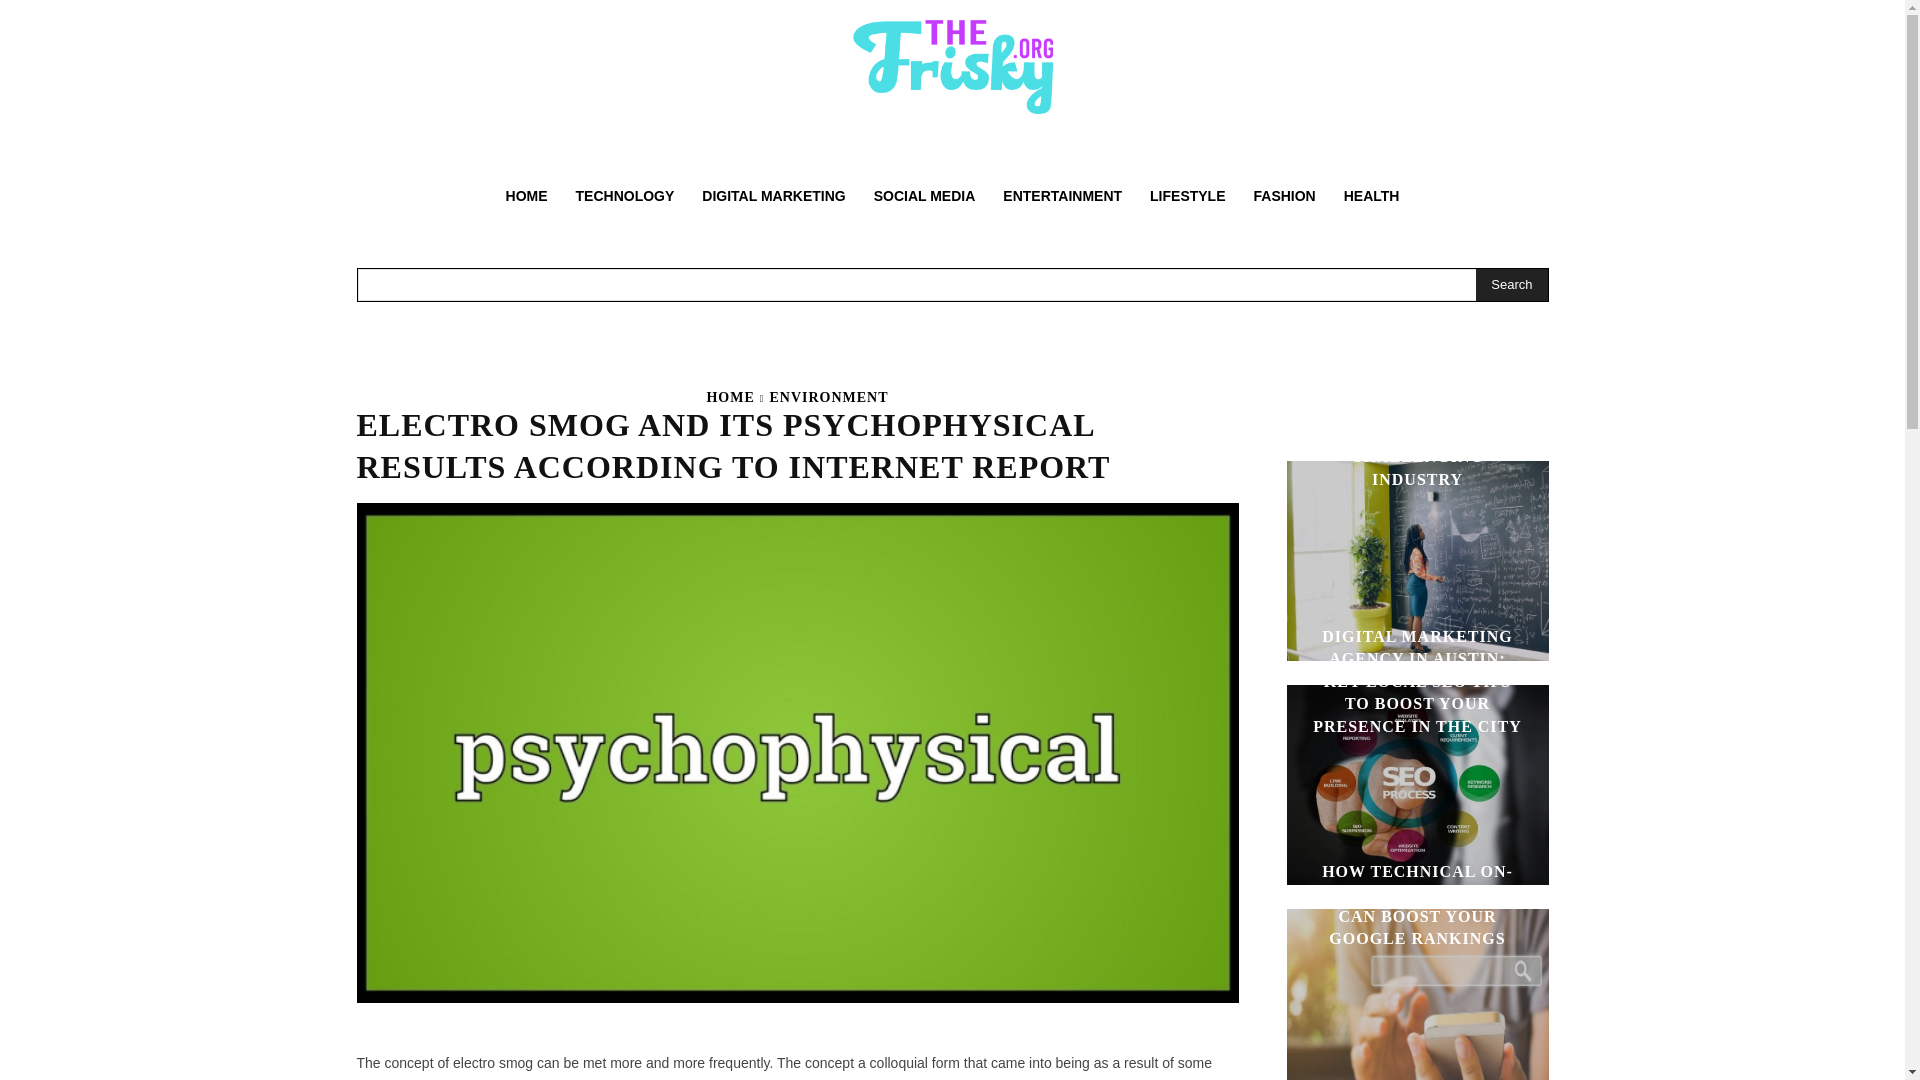  Describe the element at coordinates (730, 397) in the screenshot. I see `HOME` at that location.